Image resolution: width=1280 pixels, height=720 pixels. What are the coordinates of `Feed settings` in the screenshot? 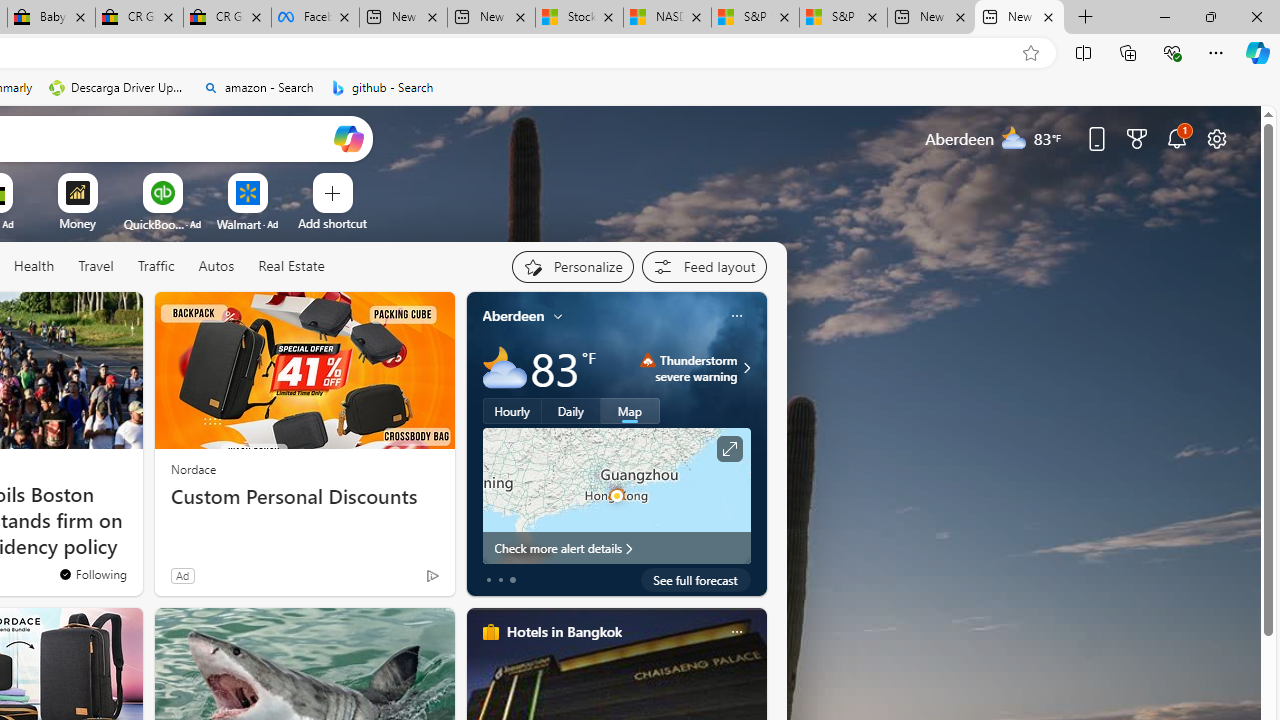 It's located at (704, 266).